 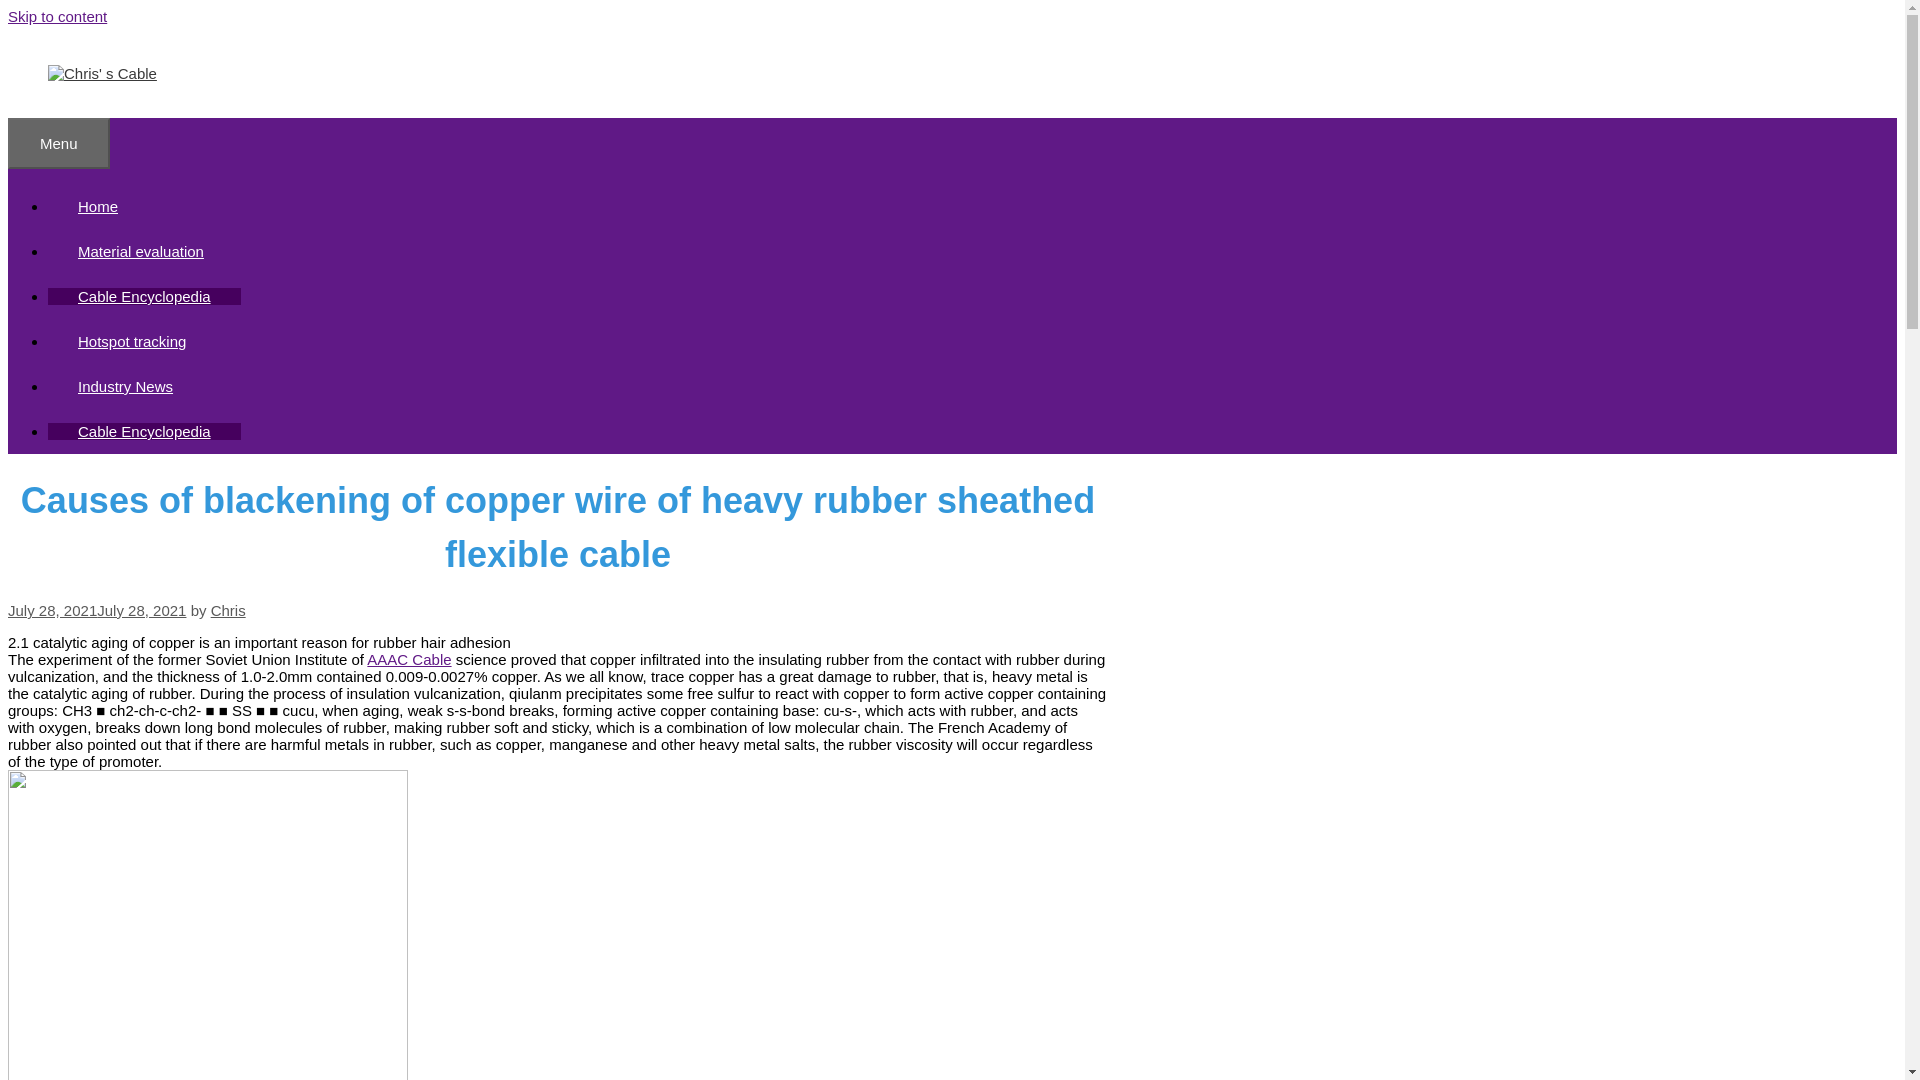 What do you see at coordinates (408, 660) in the screenshot?
I see `AAAC Cable` at bounding box center [408, 660].